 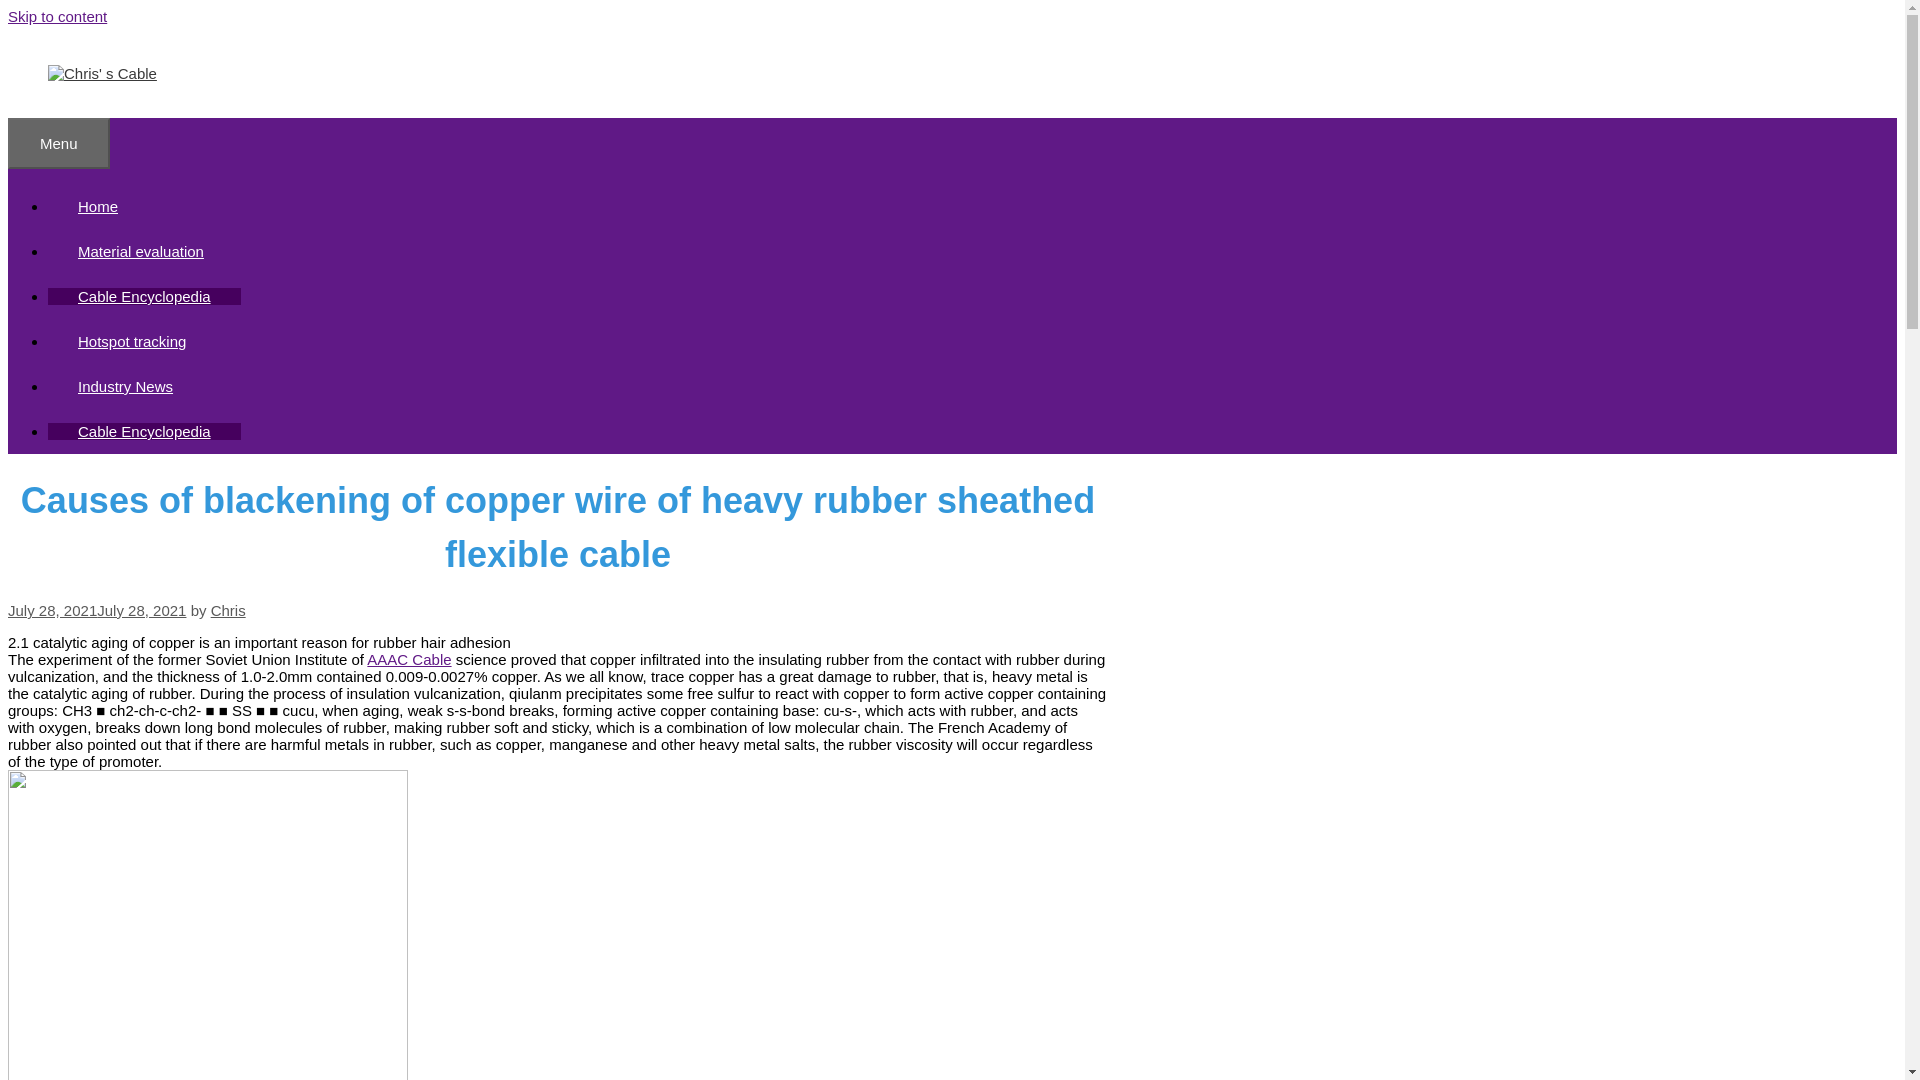 What do you see at coordinates (408, 660) in the screenshot?
I see `AAAC Cable` at bounding box center [408, 660].